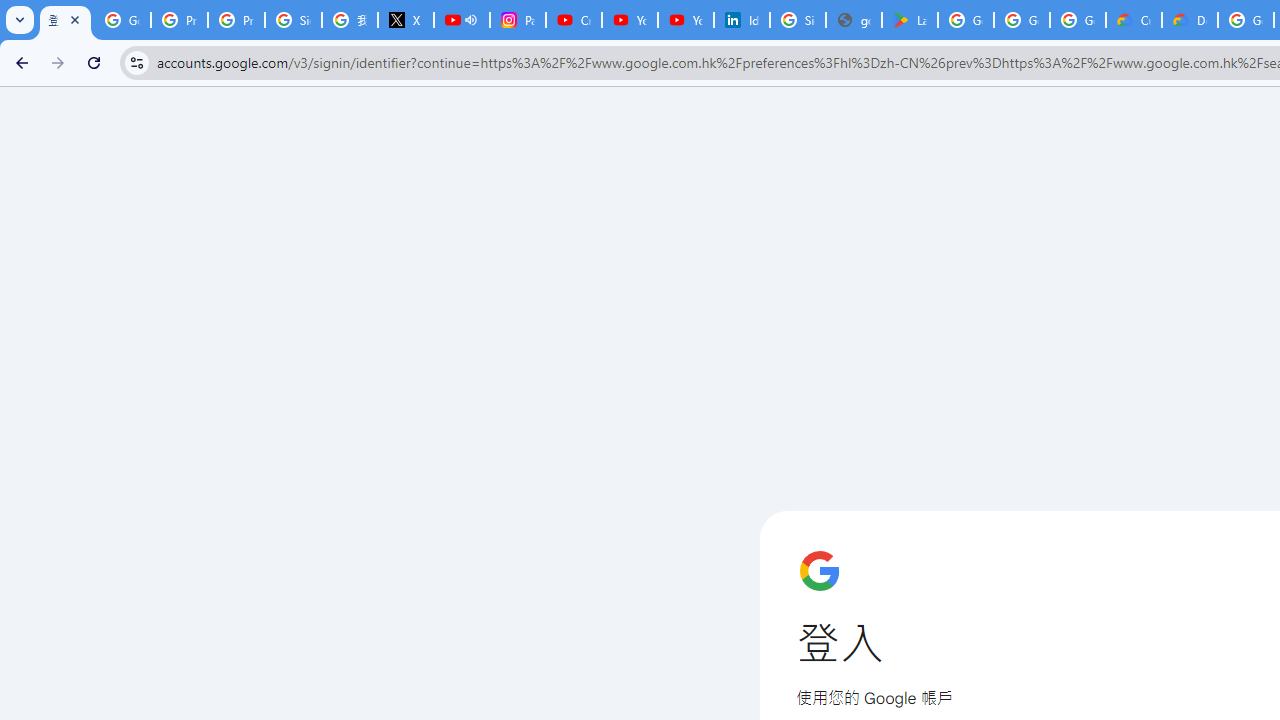 Image resolution: width=1280 pixels, height=720 pixels. What do you see at coordinates (853, 20) in the screenshot?
I see `google_privacy_policy_en.pdf` at bounding box center [853, 20].